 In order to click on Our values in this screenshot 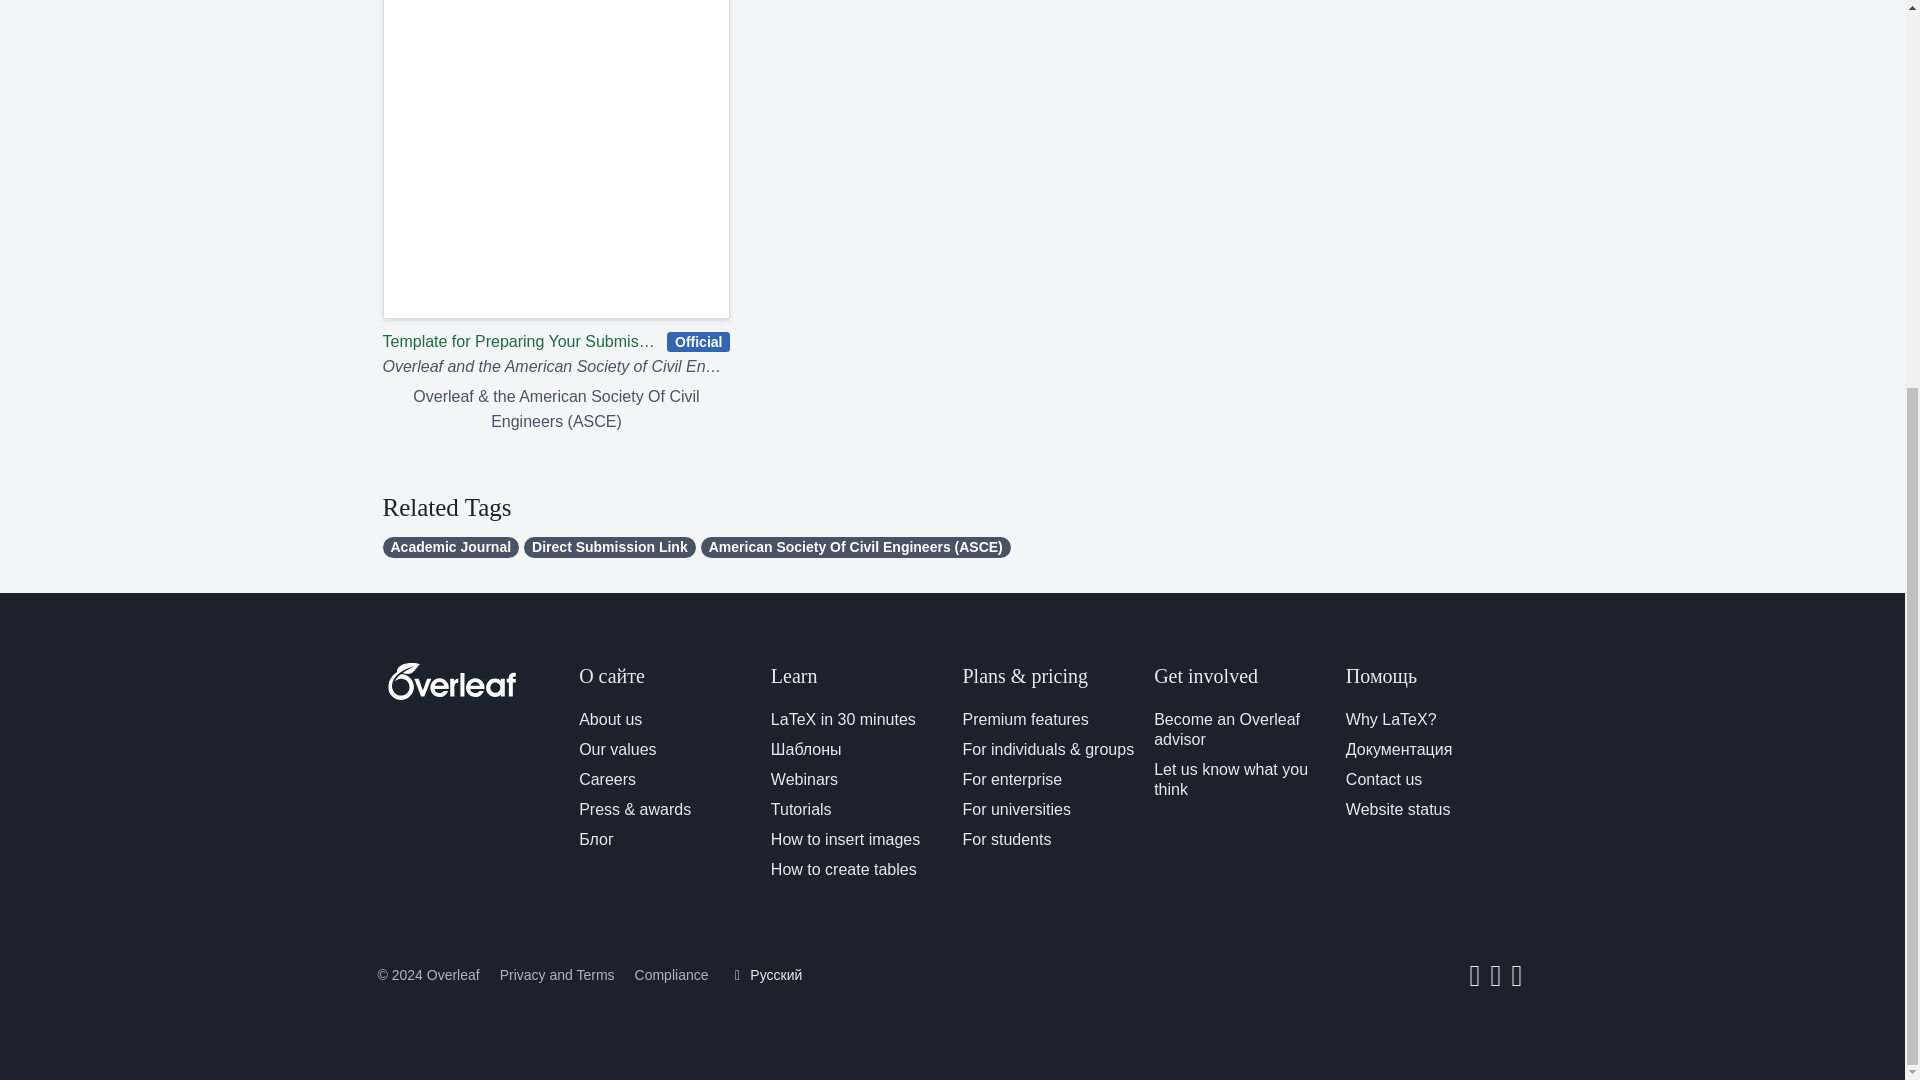, I will do `click(618, 749)`.